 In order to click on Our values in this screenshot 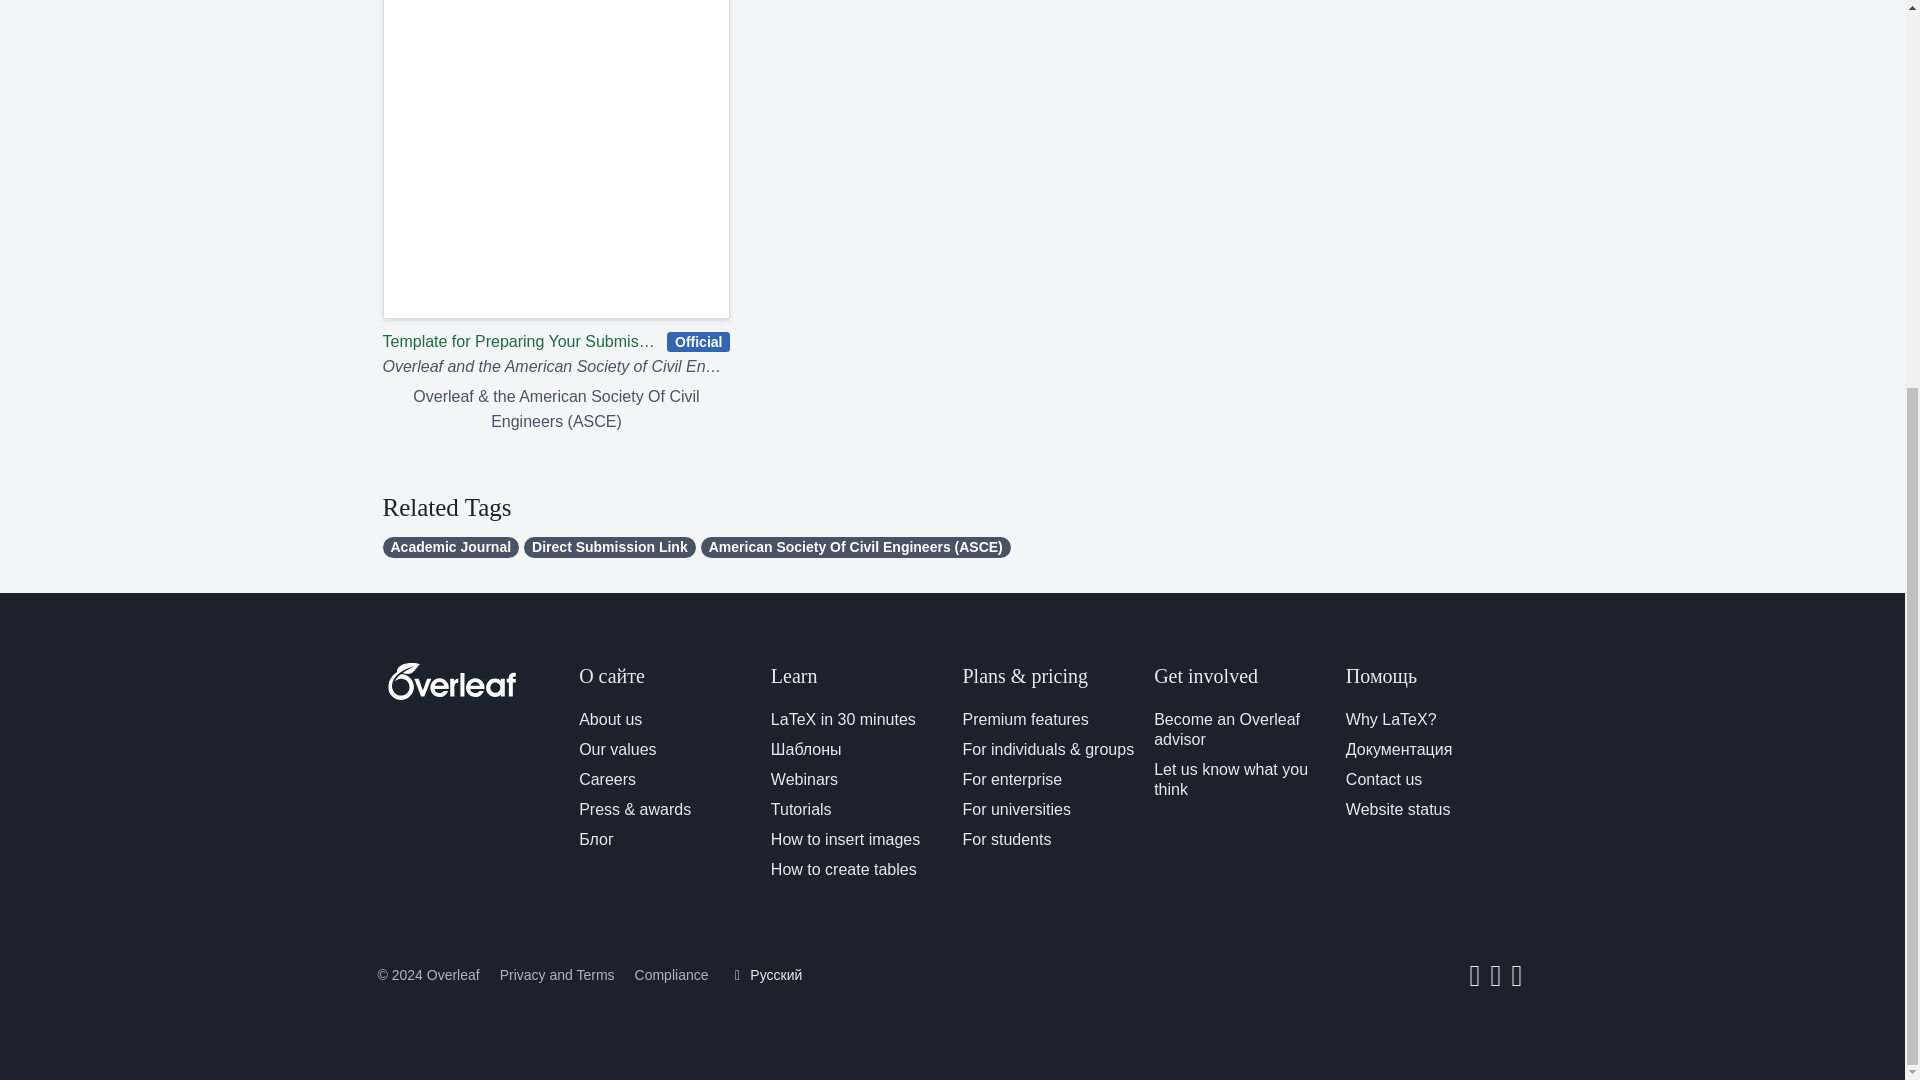, I will do `click(618, 749)`.